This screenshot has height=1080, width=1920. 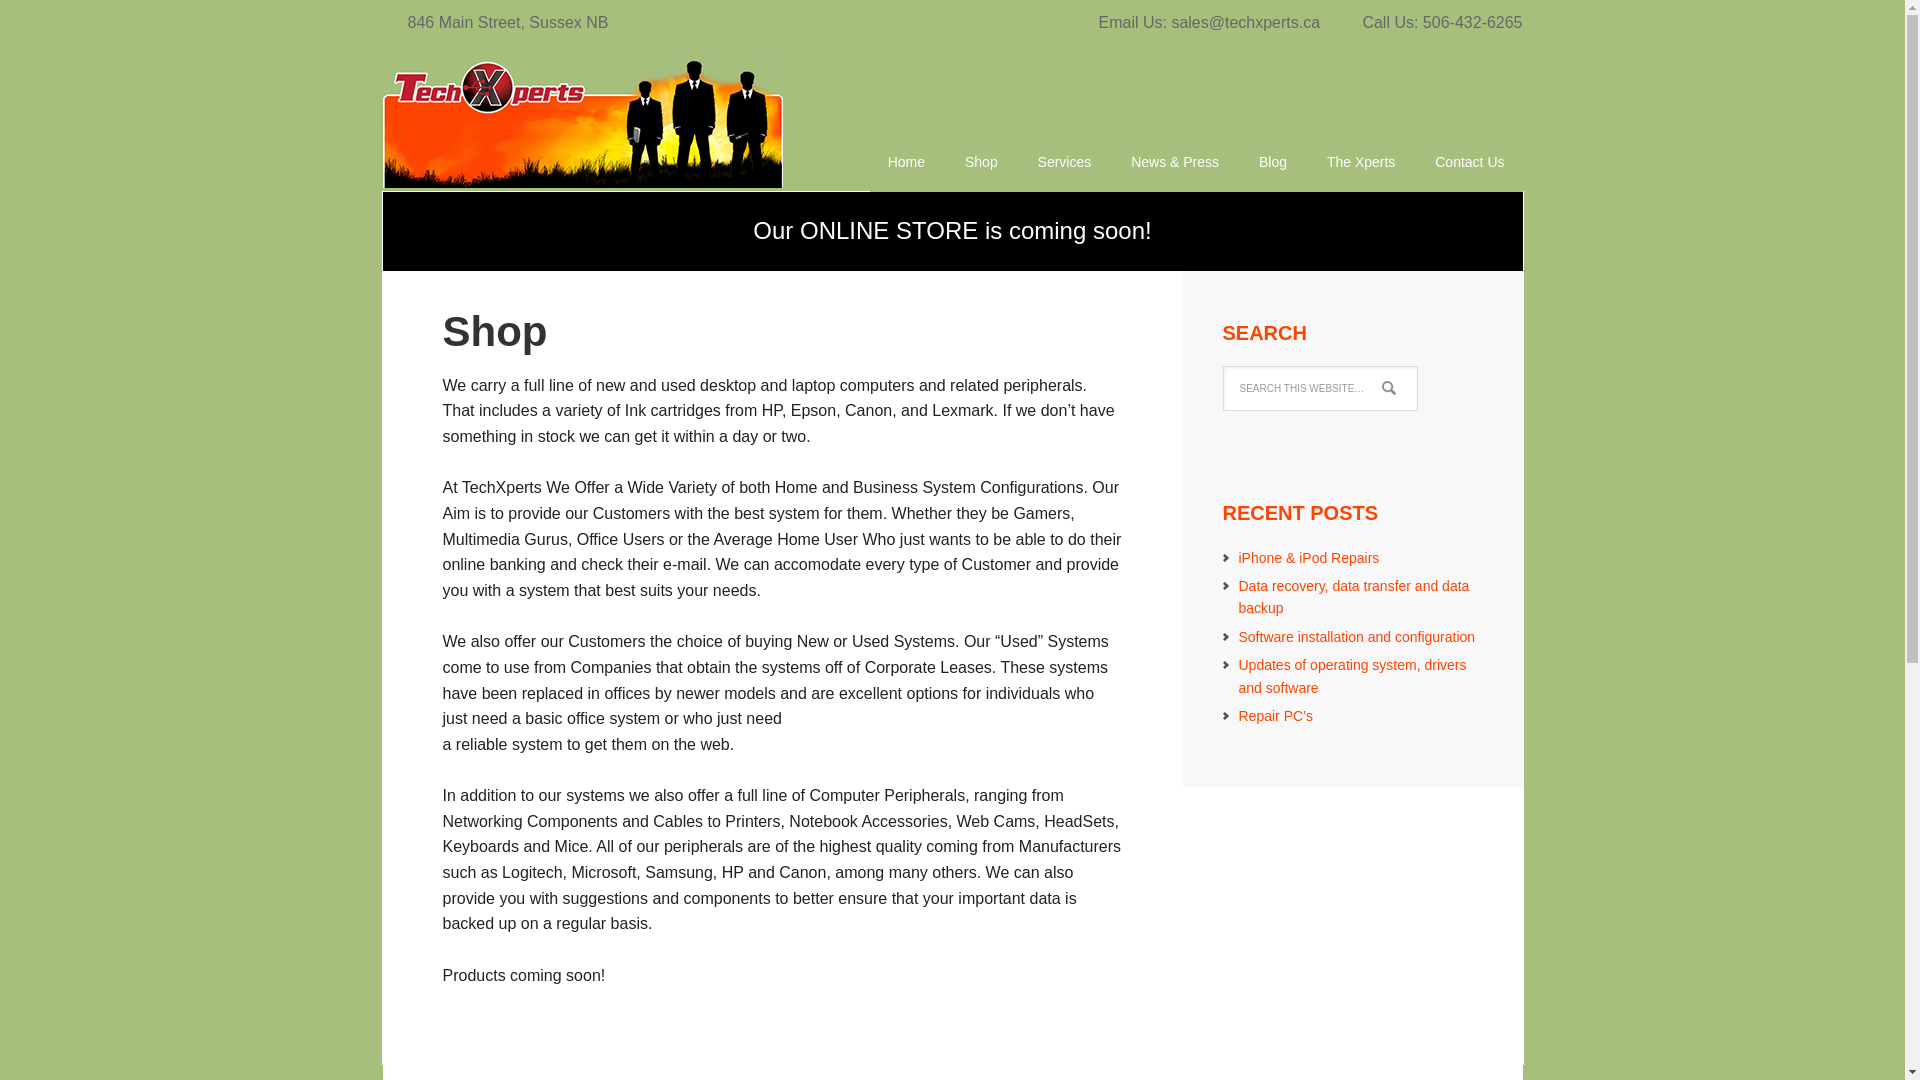 What do you see at coordinates (1356, 636) in the screenshot?
I see `Software installation and configuration` at bounding box center [1356, 636].